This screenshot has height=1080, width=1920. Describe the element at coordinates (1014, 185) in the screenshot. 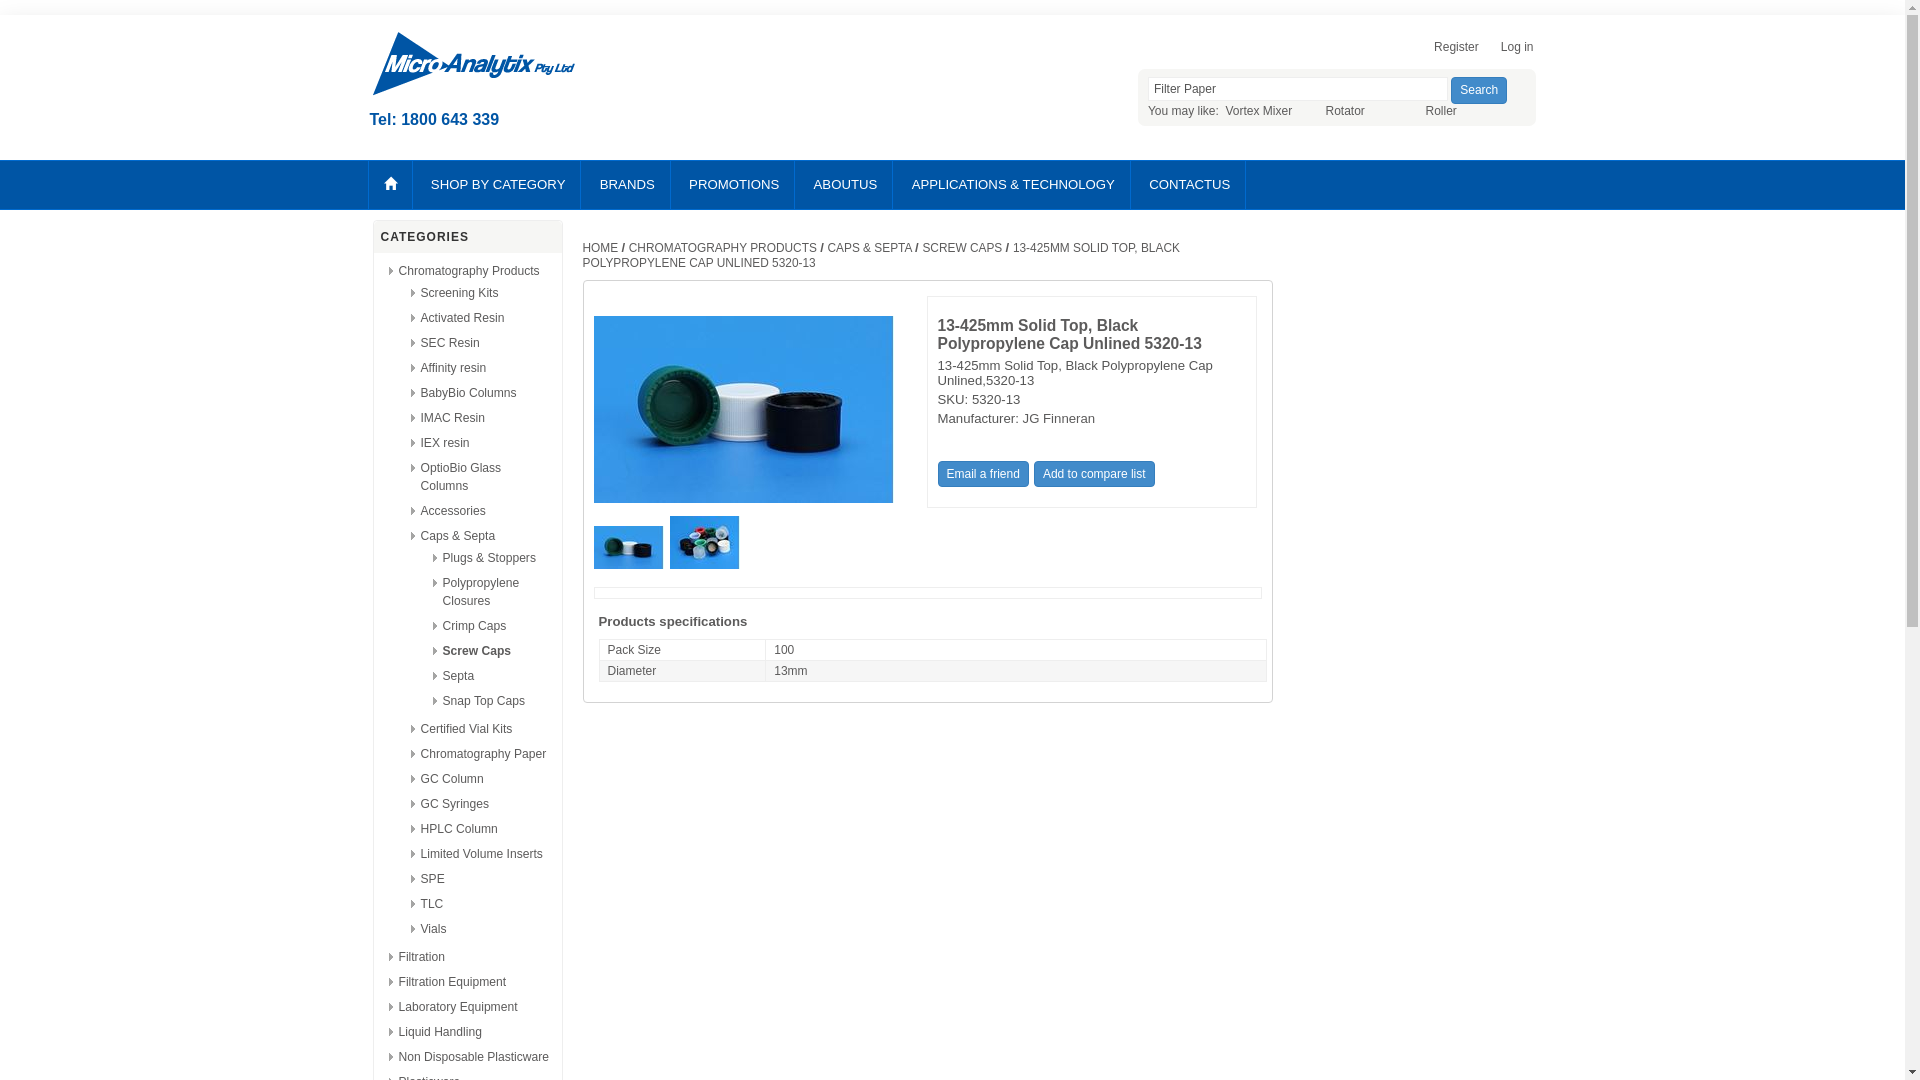

I see `APPLICATIONS & TECHNOLOGY` at that location.